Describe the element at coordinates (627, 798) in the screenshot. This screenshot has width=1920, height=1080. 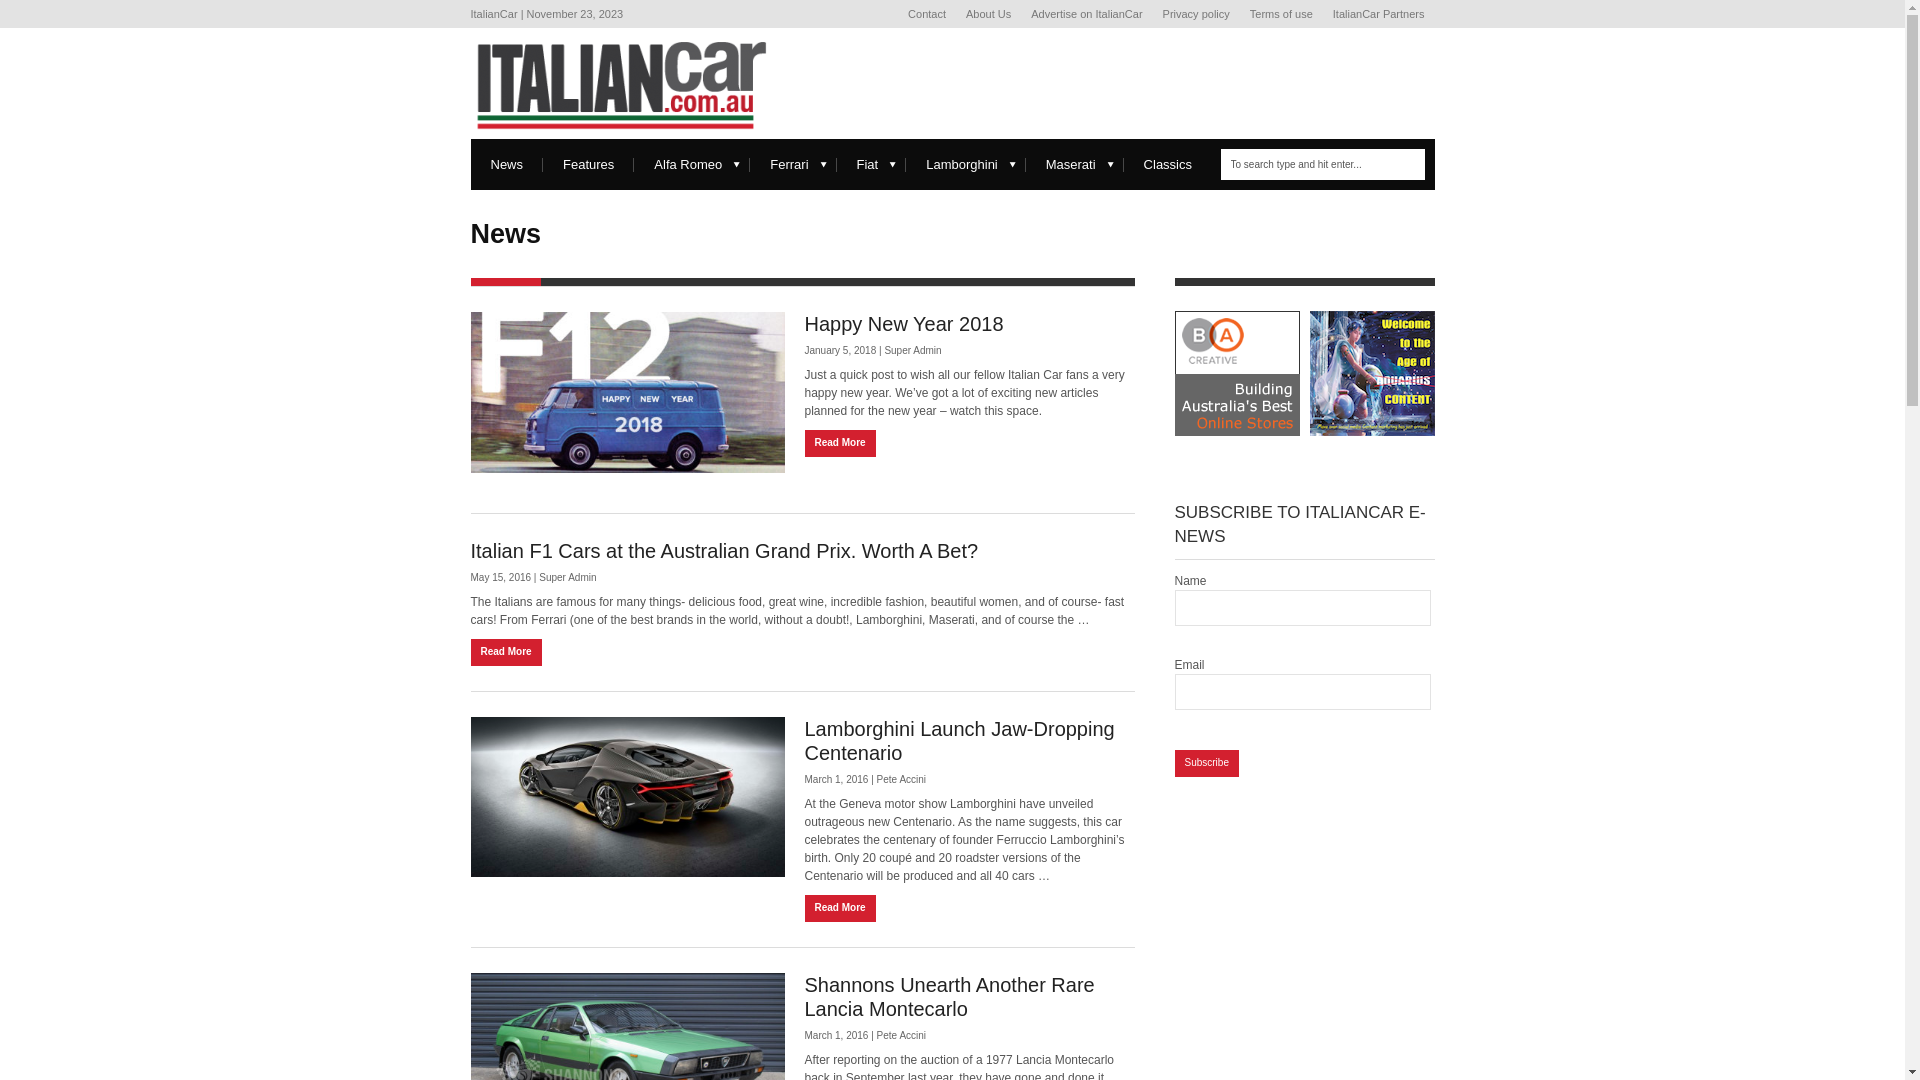
I see `Permanent Link to Lamborghini Launch Jaw-Dropping Centenario` at that location.